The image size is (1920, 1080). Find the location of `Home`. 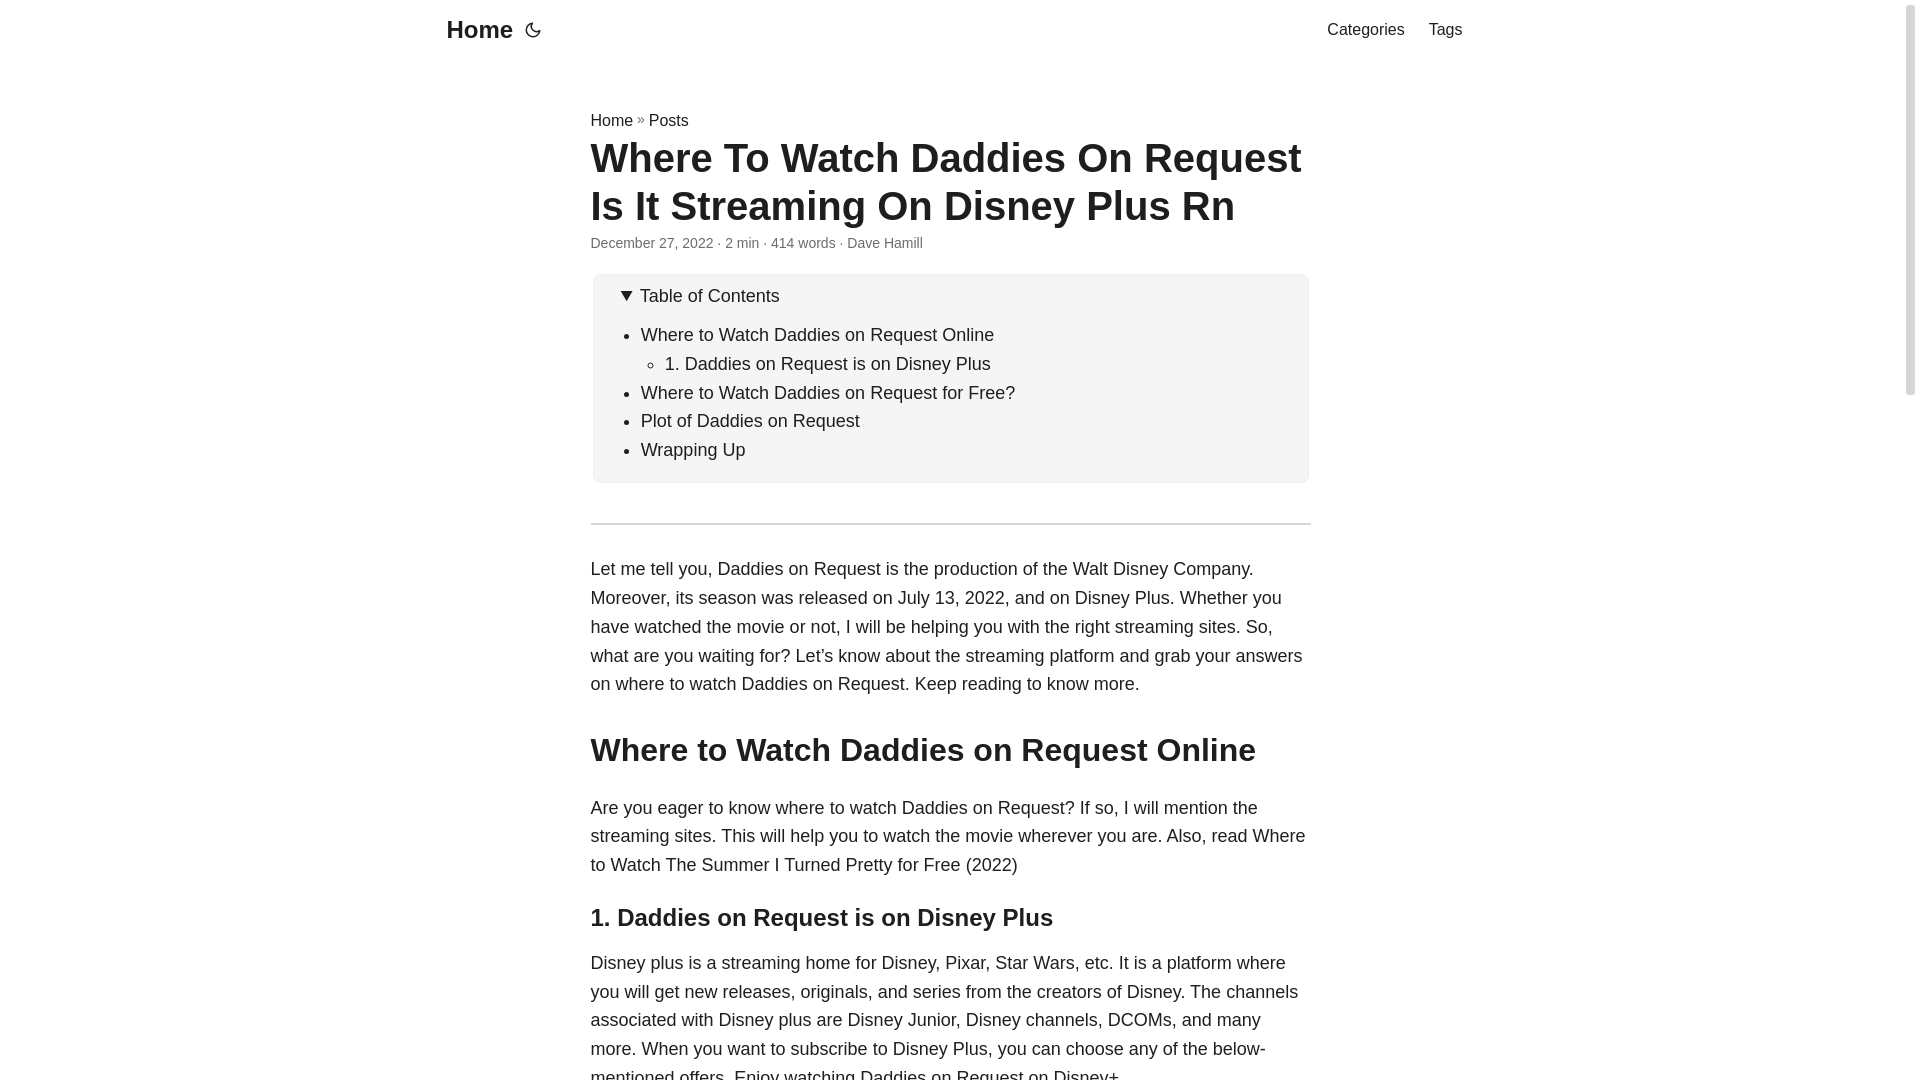

Home is located at coordinates (474, 30).